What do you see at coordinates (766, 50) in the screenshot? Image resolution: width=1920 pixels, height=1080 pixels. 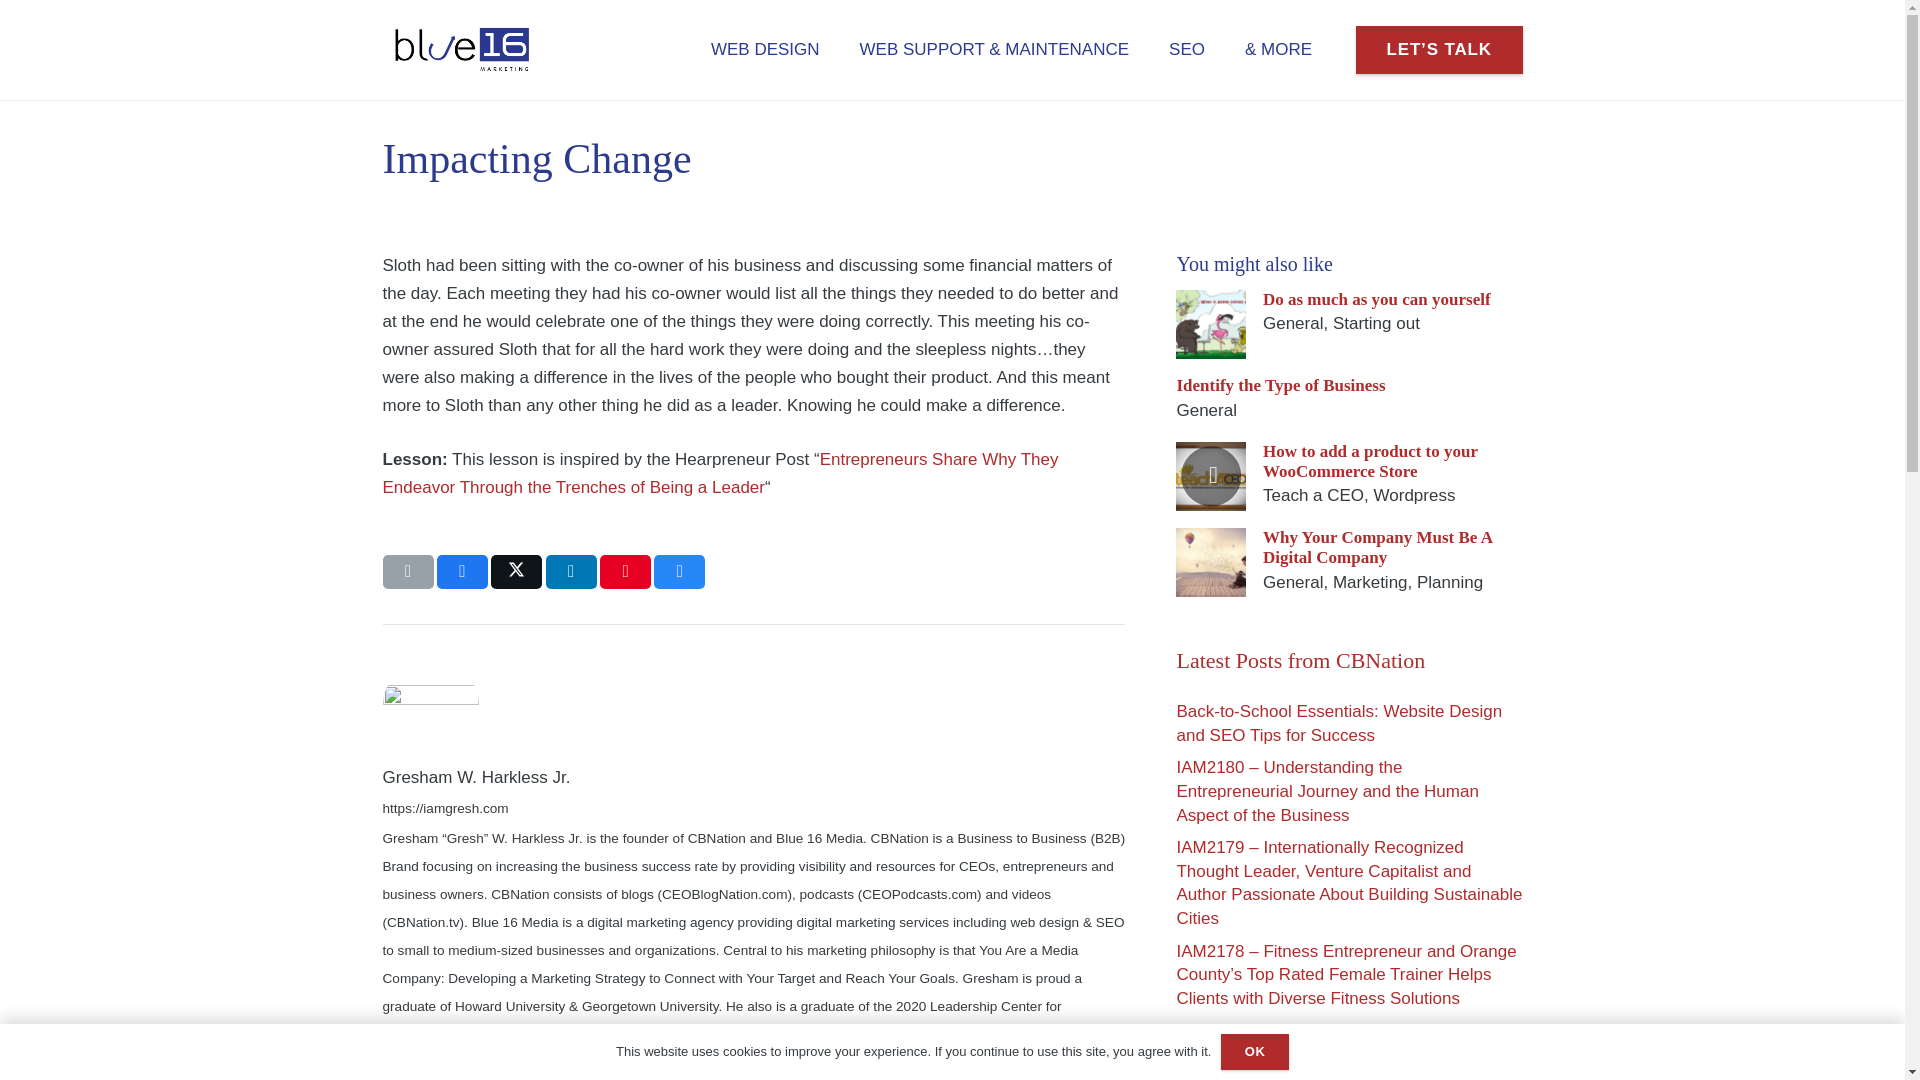 I see `WEB DESIGN` at bounding box center [766, 50].